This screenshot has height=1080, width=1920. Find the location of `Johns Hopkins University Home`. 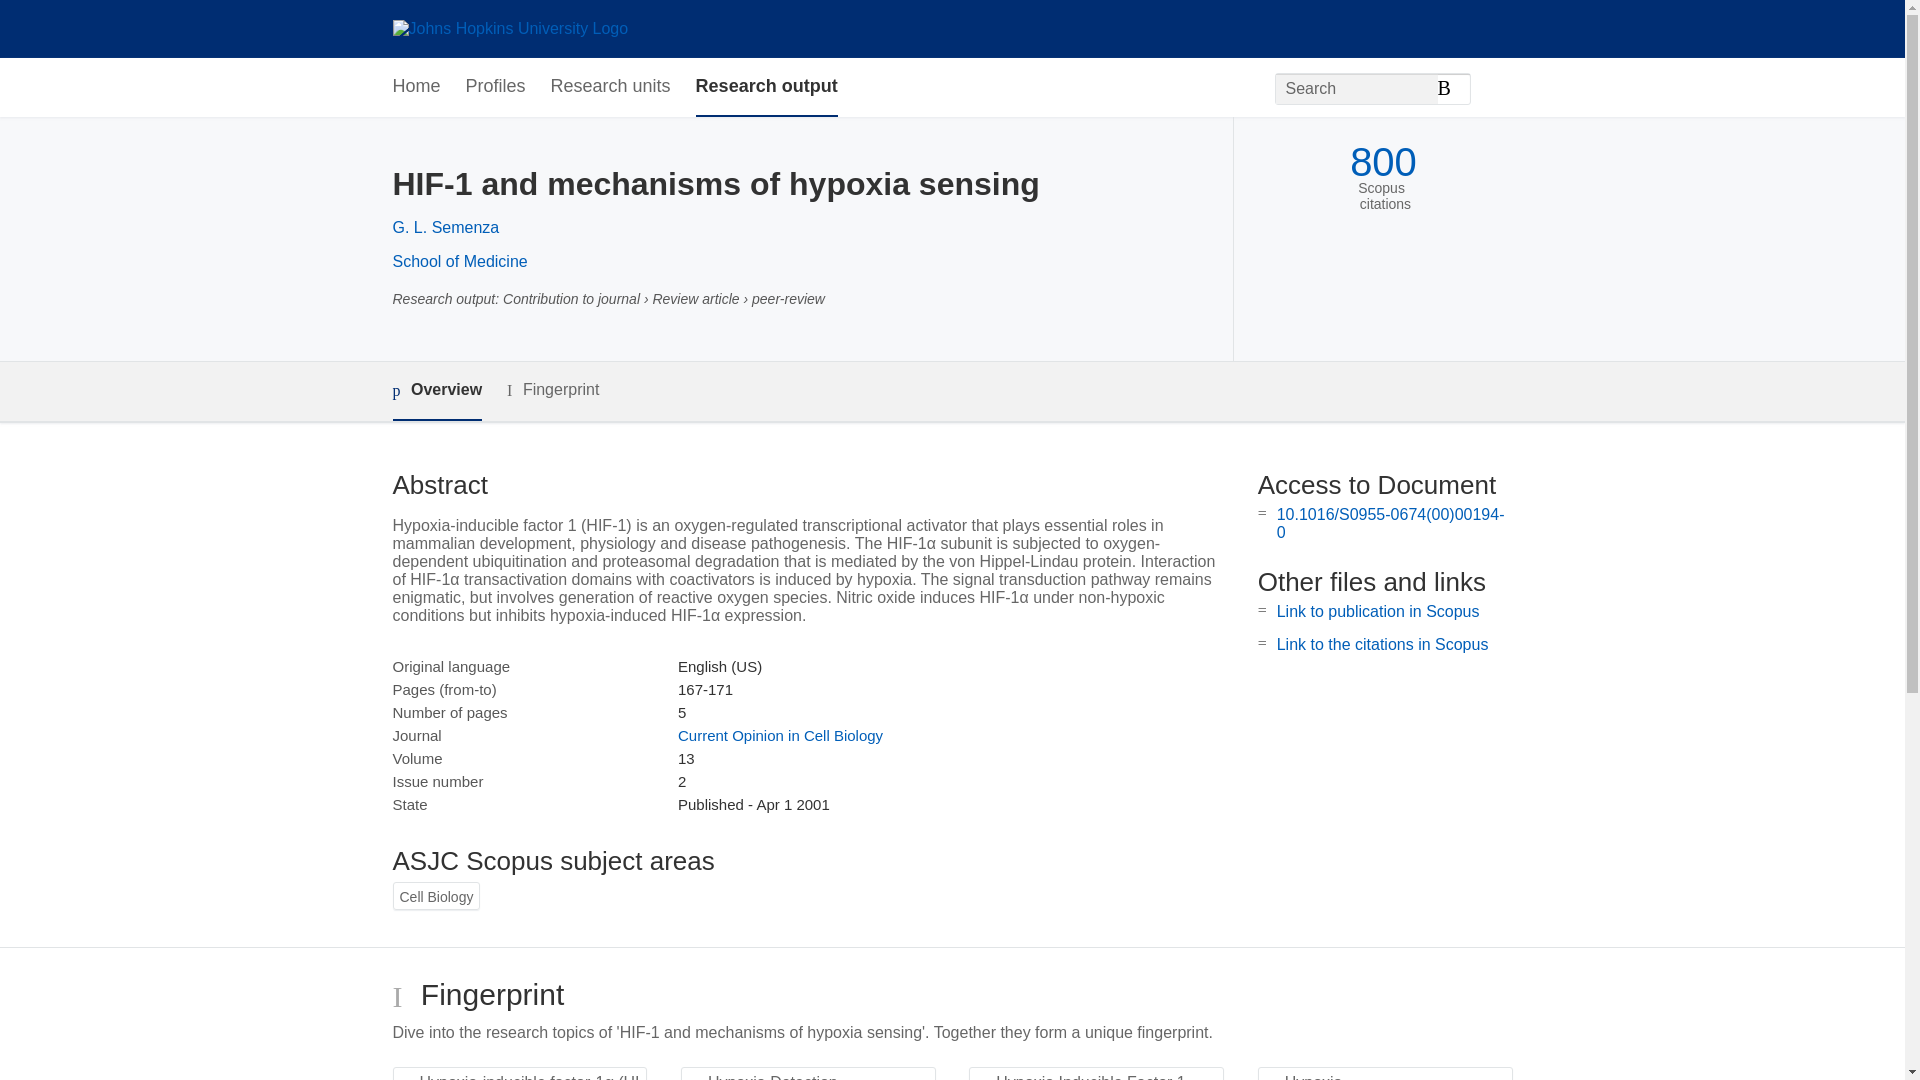

Johns Hopkins University Home is located at coordinates (509, 28).